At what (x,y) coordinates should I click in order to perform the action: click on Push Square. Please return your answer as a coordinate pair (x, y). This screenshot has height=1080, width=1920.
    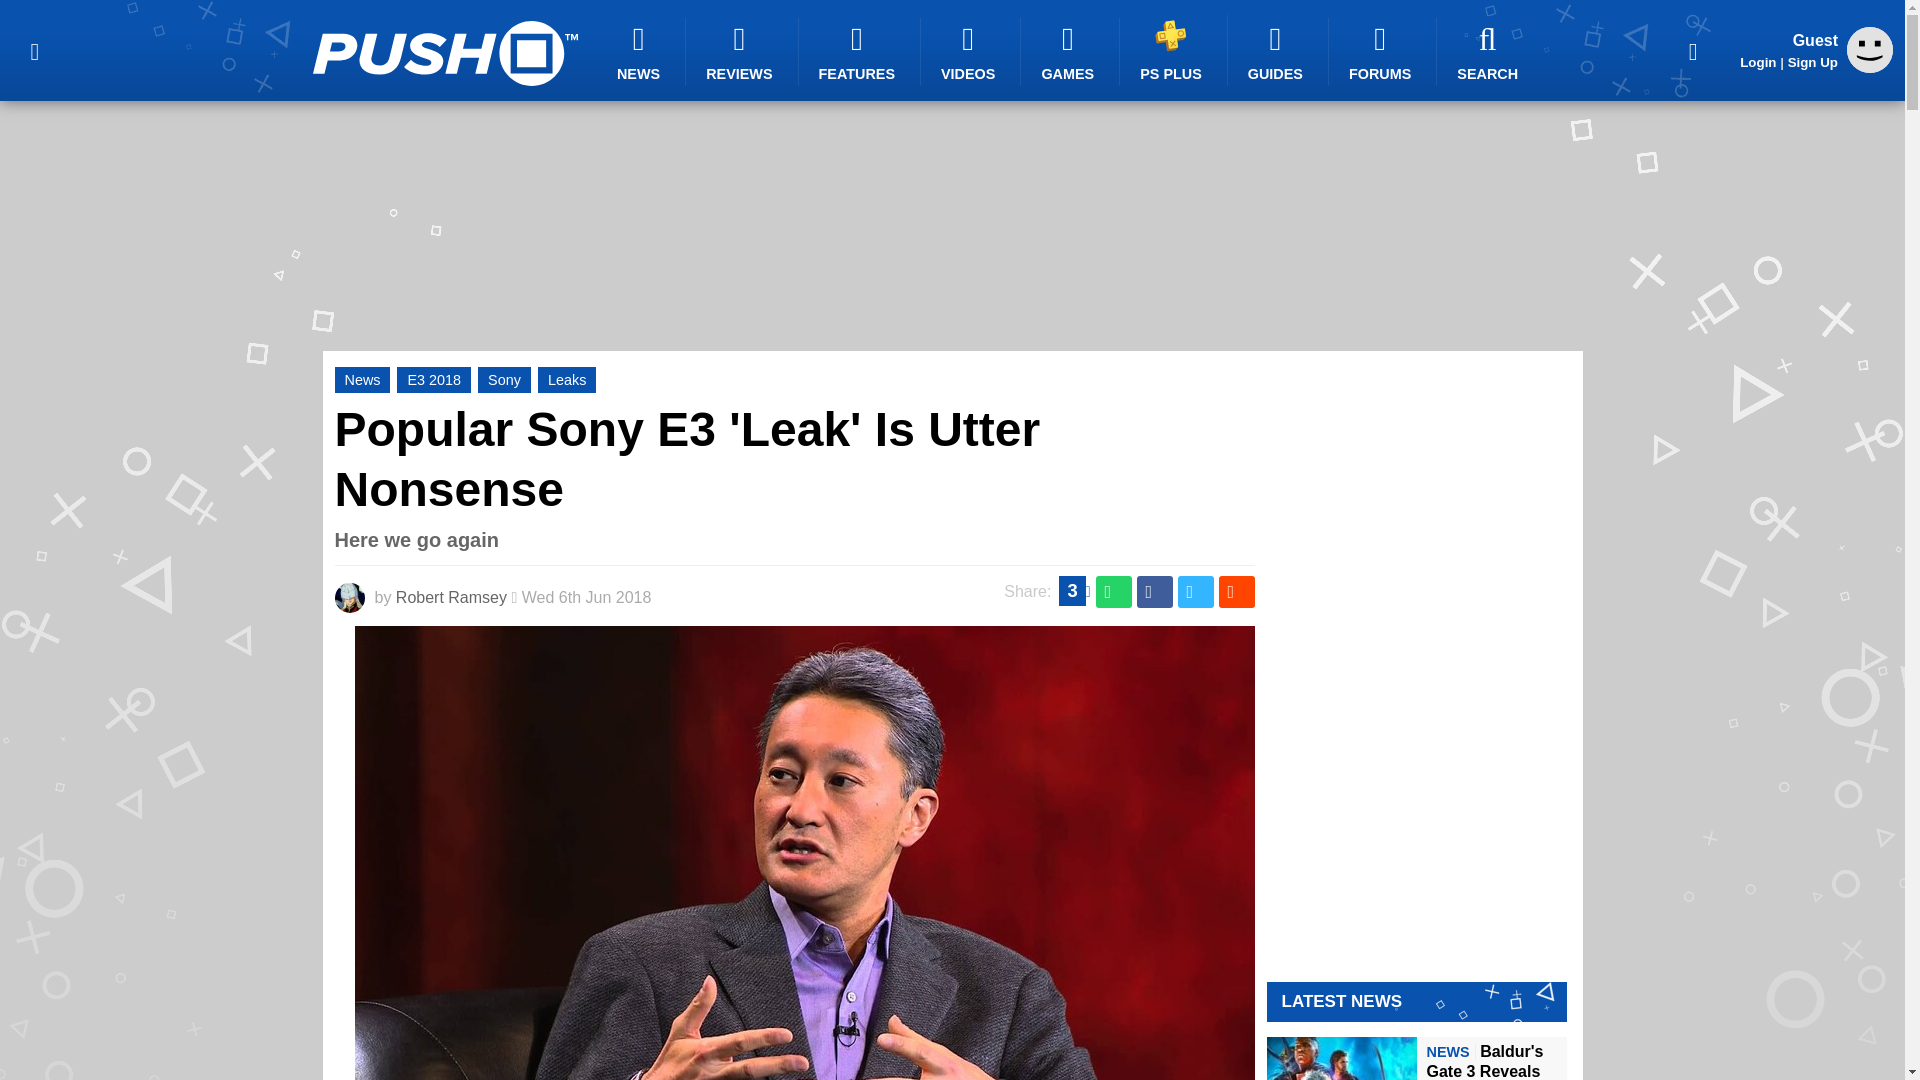
    Looking at the image, I should click on (444, 53).